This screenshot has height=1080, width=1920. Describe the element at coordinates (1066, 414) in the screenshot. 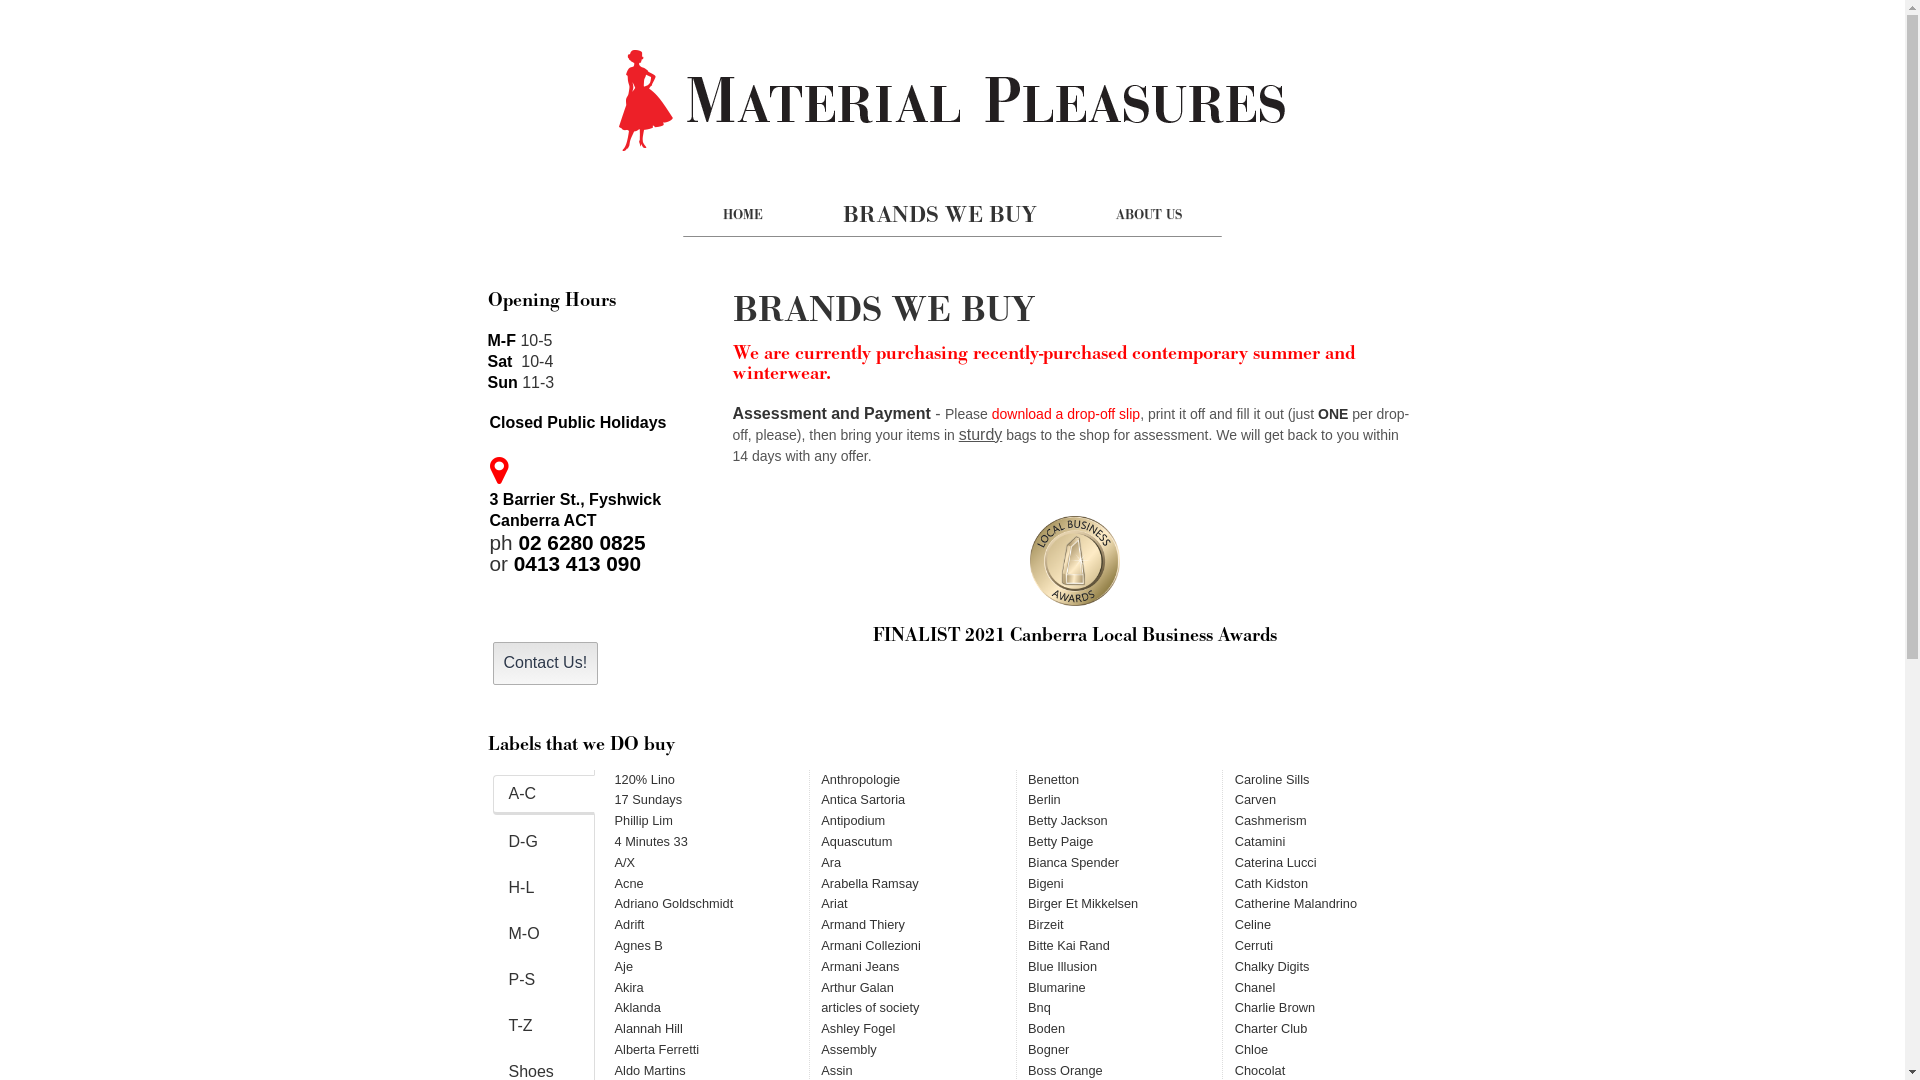

I see `download a drop-off slip` at that location.